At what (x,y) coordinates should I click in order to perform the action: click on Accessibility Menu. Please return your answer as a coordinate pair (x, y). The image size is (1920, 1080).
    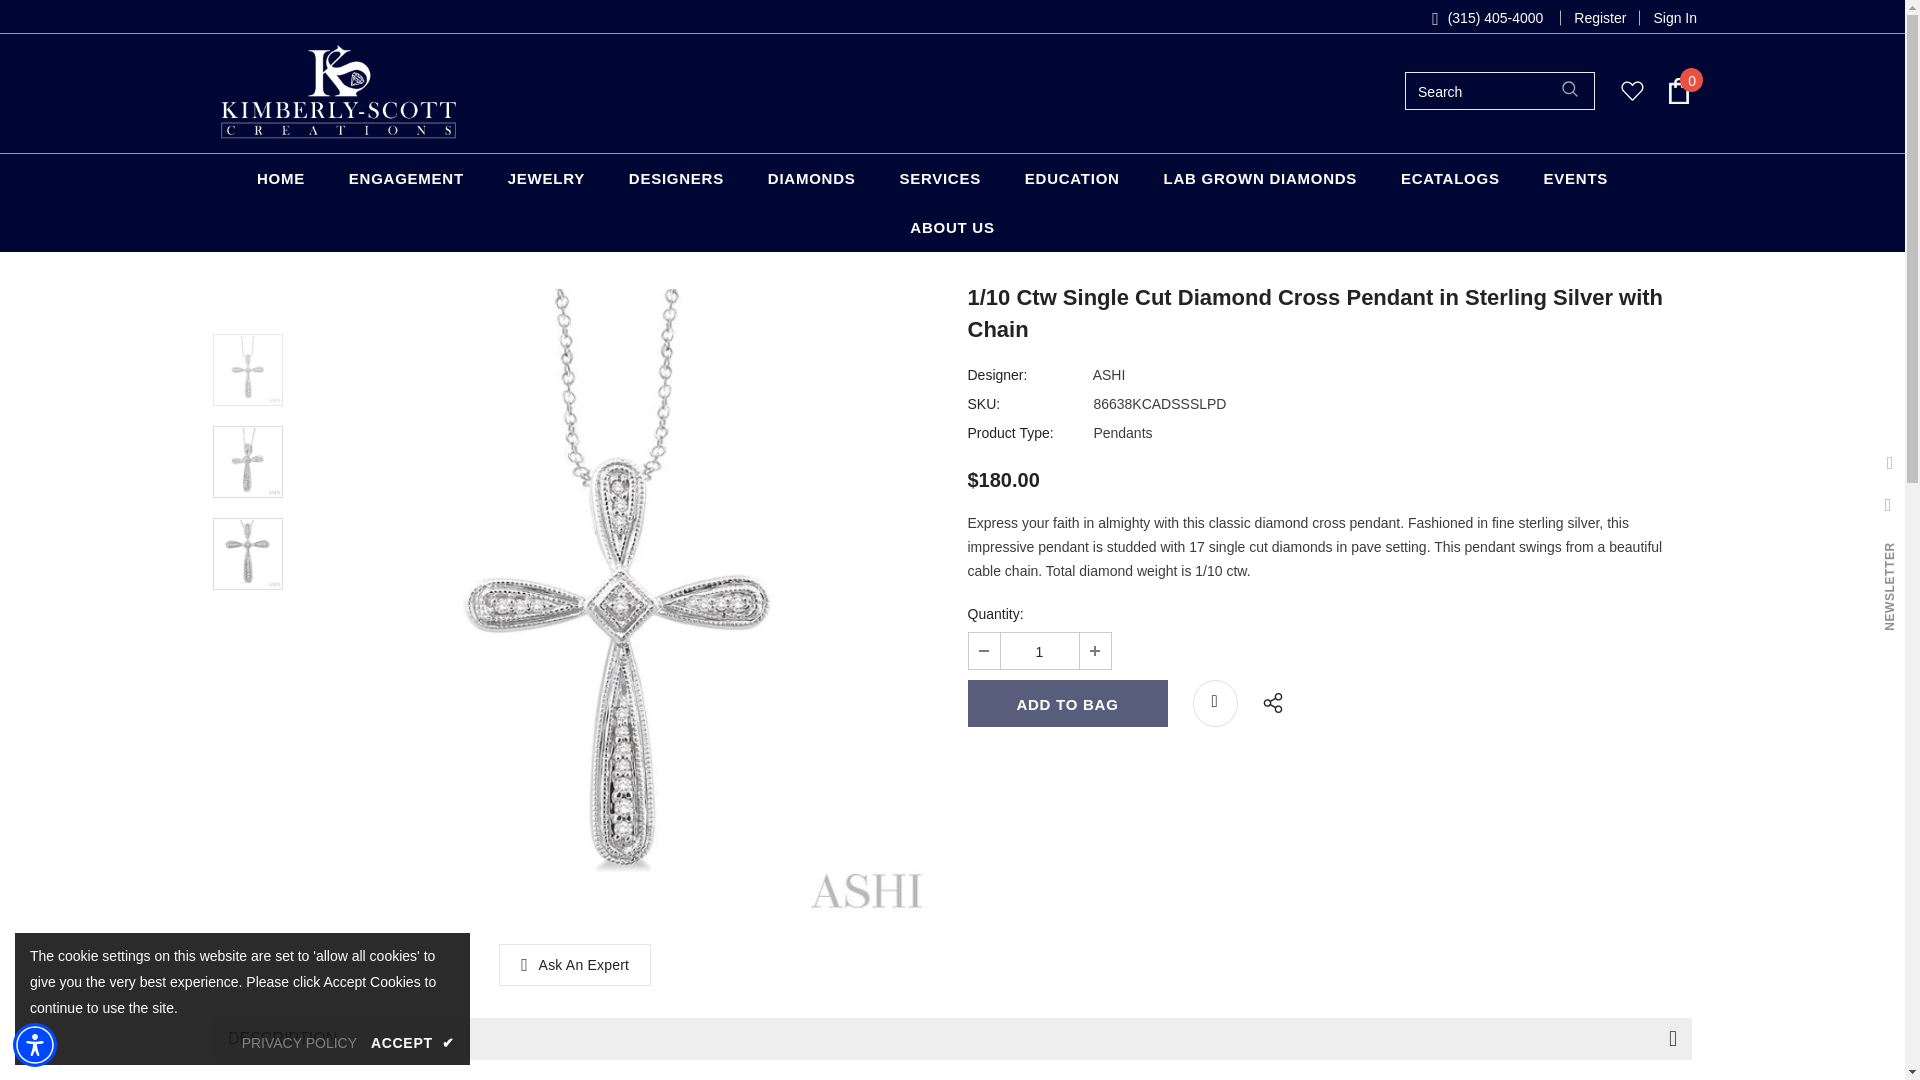
    Looking at the image, I should click on (35, 1044).